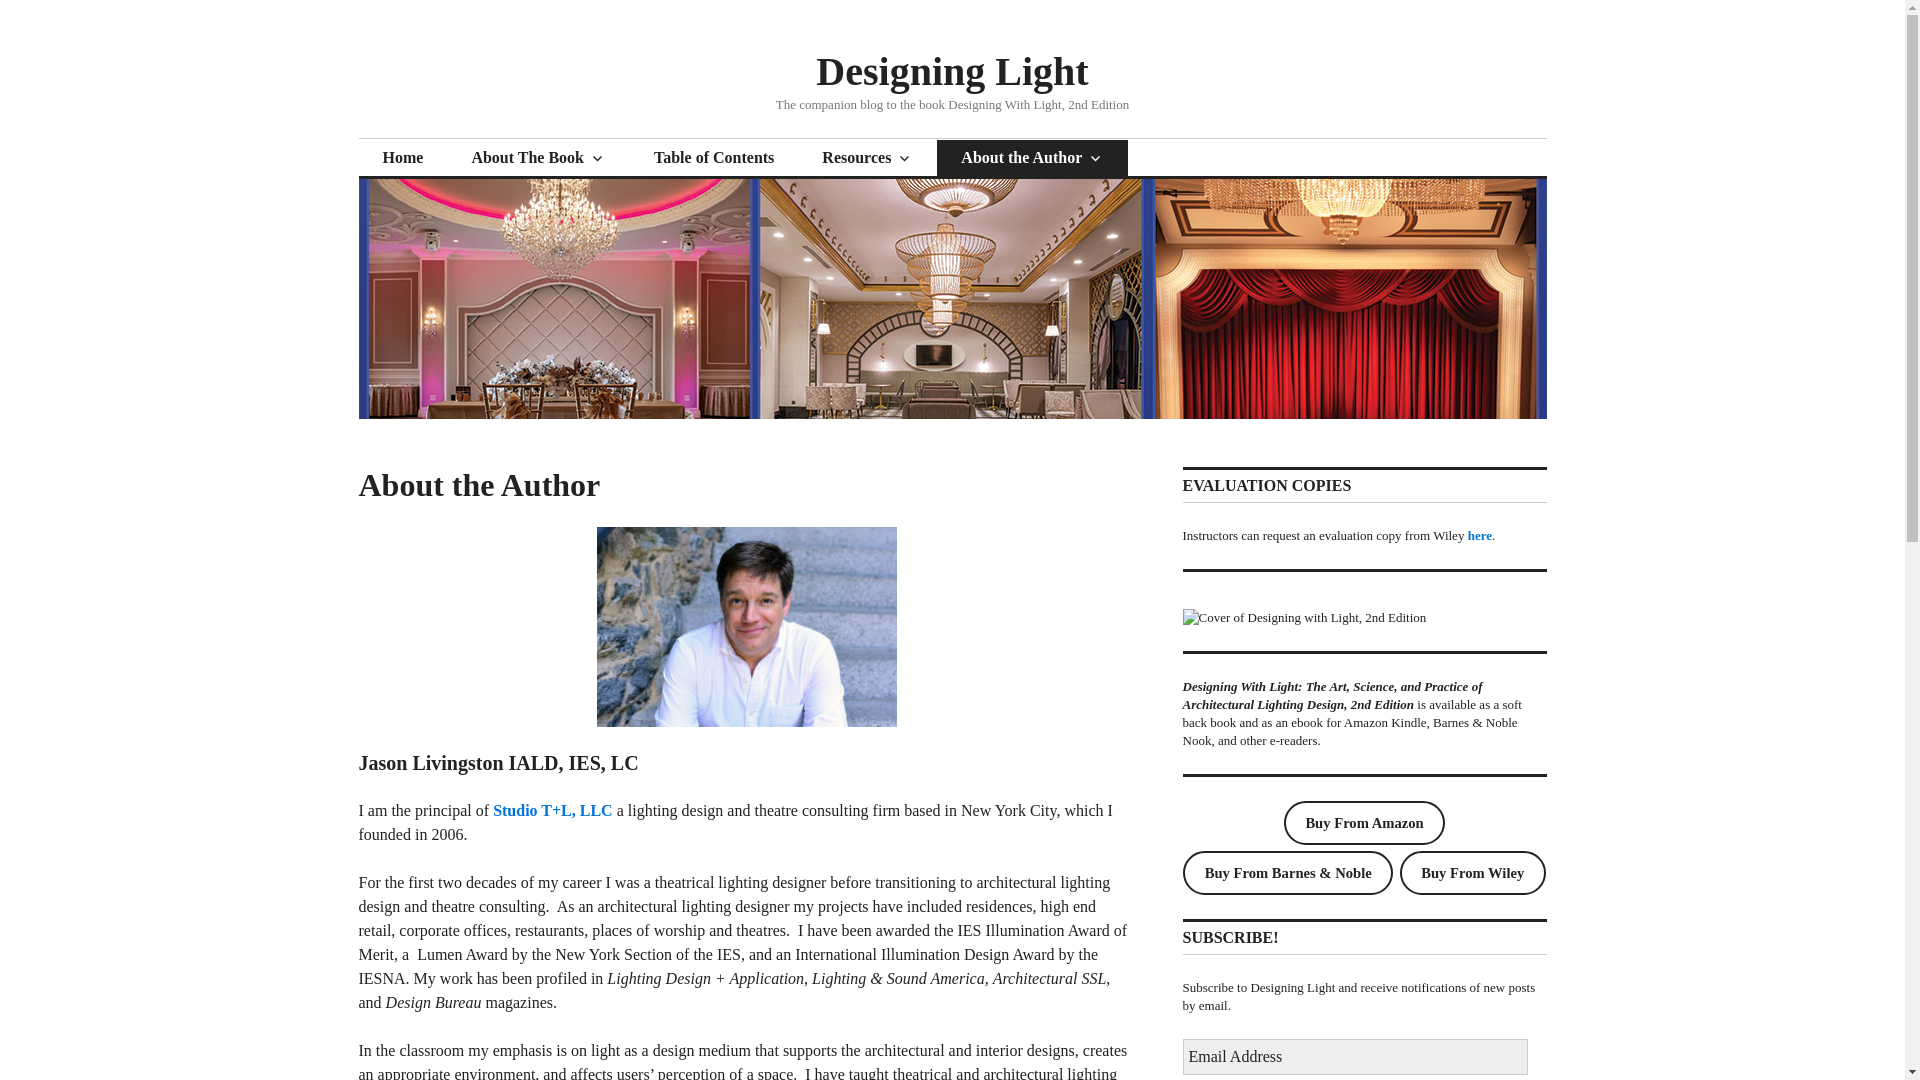 The width and height of the screenshot is (1920, 1080). I want to click on Buy From Amazon, so click(1364, 822).